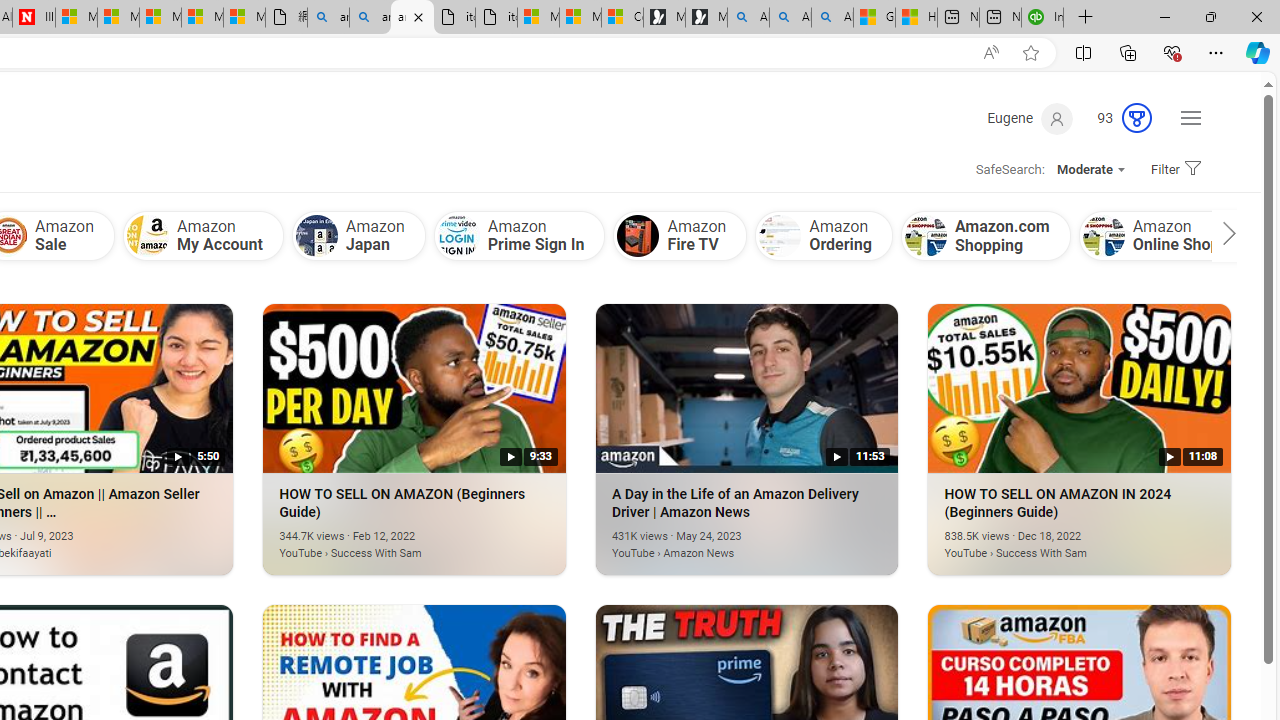  Describe the element at coordinates (717, 542) in the screenshot. I see `A Day in the Life of an Amazon Delivery Driver | Amazon News` at that location.